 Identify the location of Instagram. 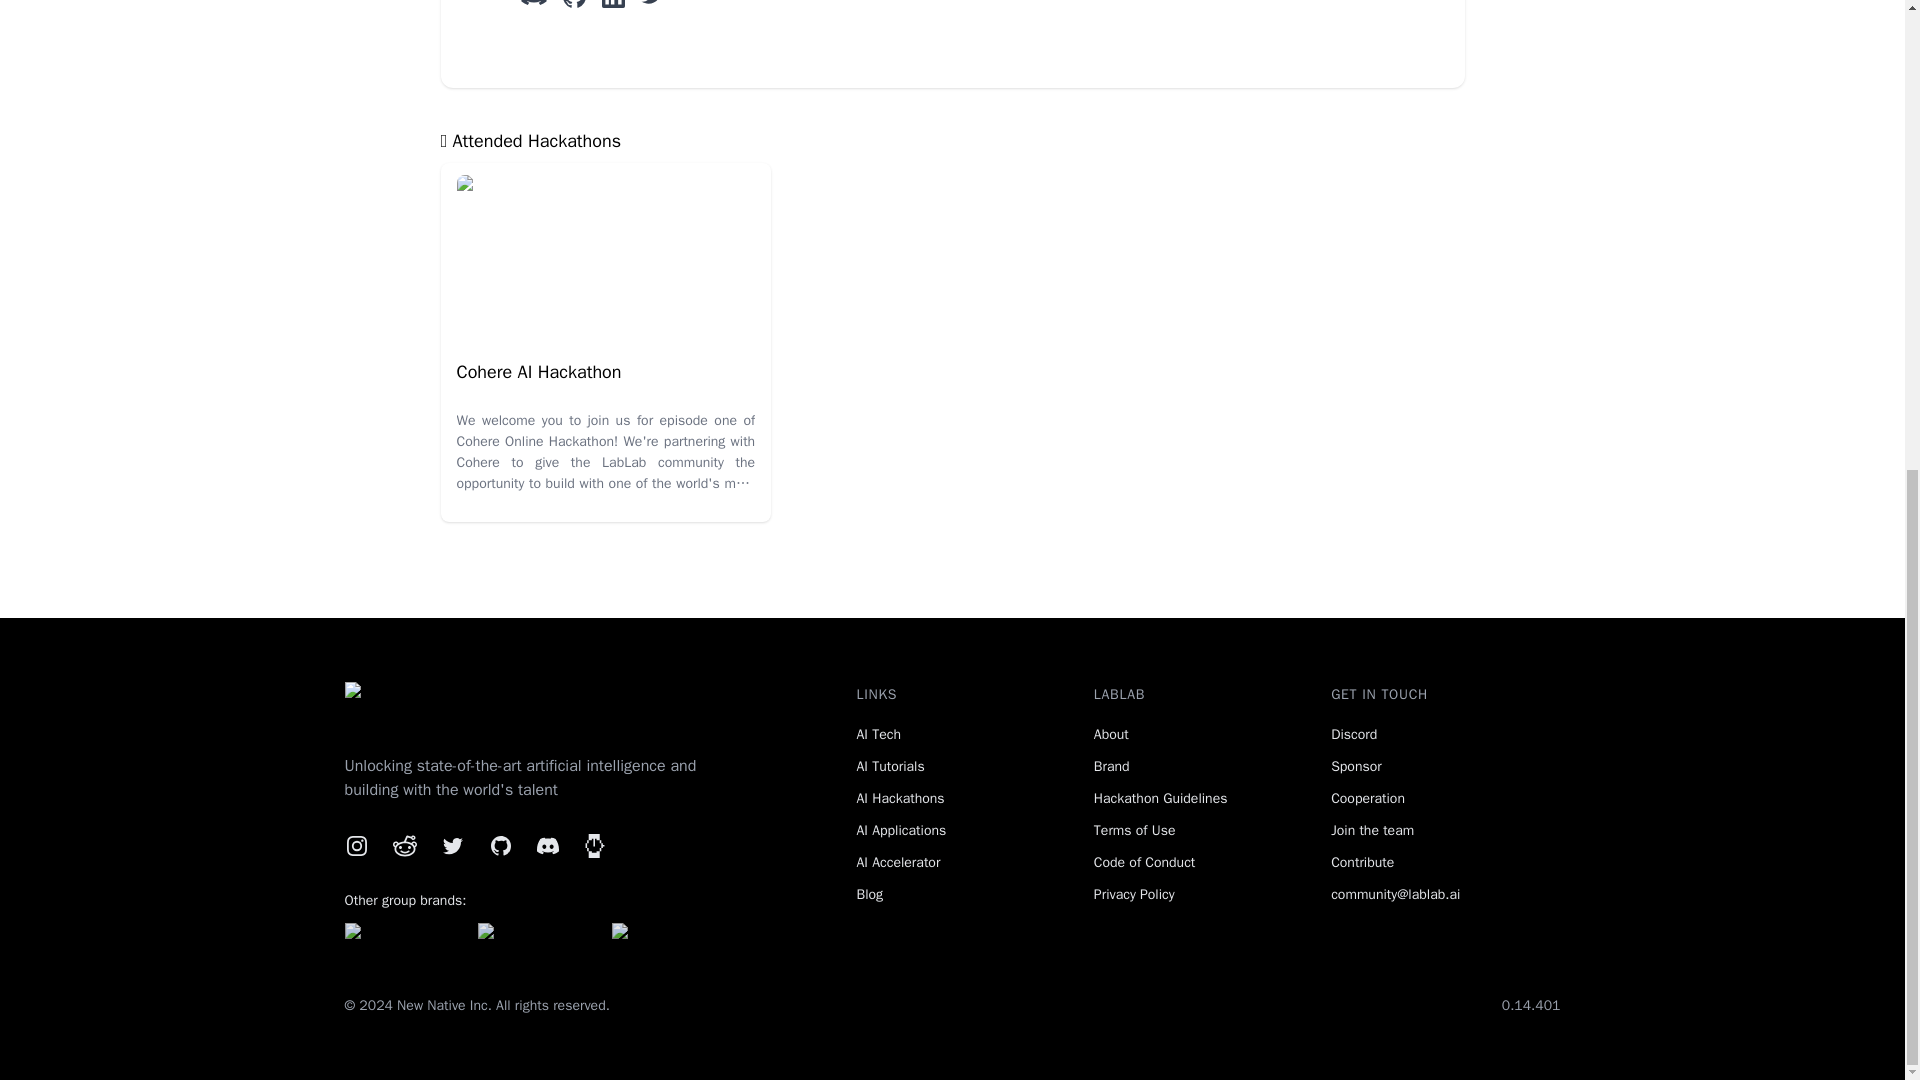
(356, 845).